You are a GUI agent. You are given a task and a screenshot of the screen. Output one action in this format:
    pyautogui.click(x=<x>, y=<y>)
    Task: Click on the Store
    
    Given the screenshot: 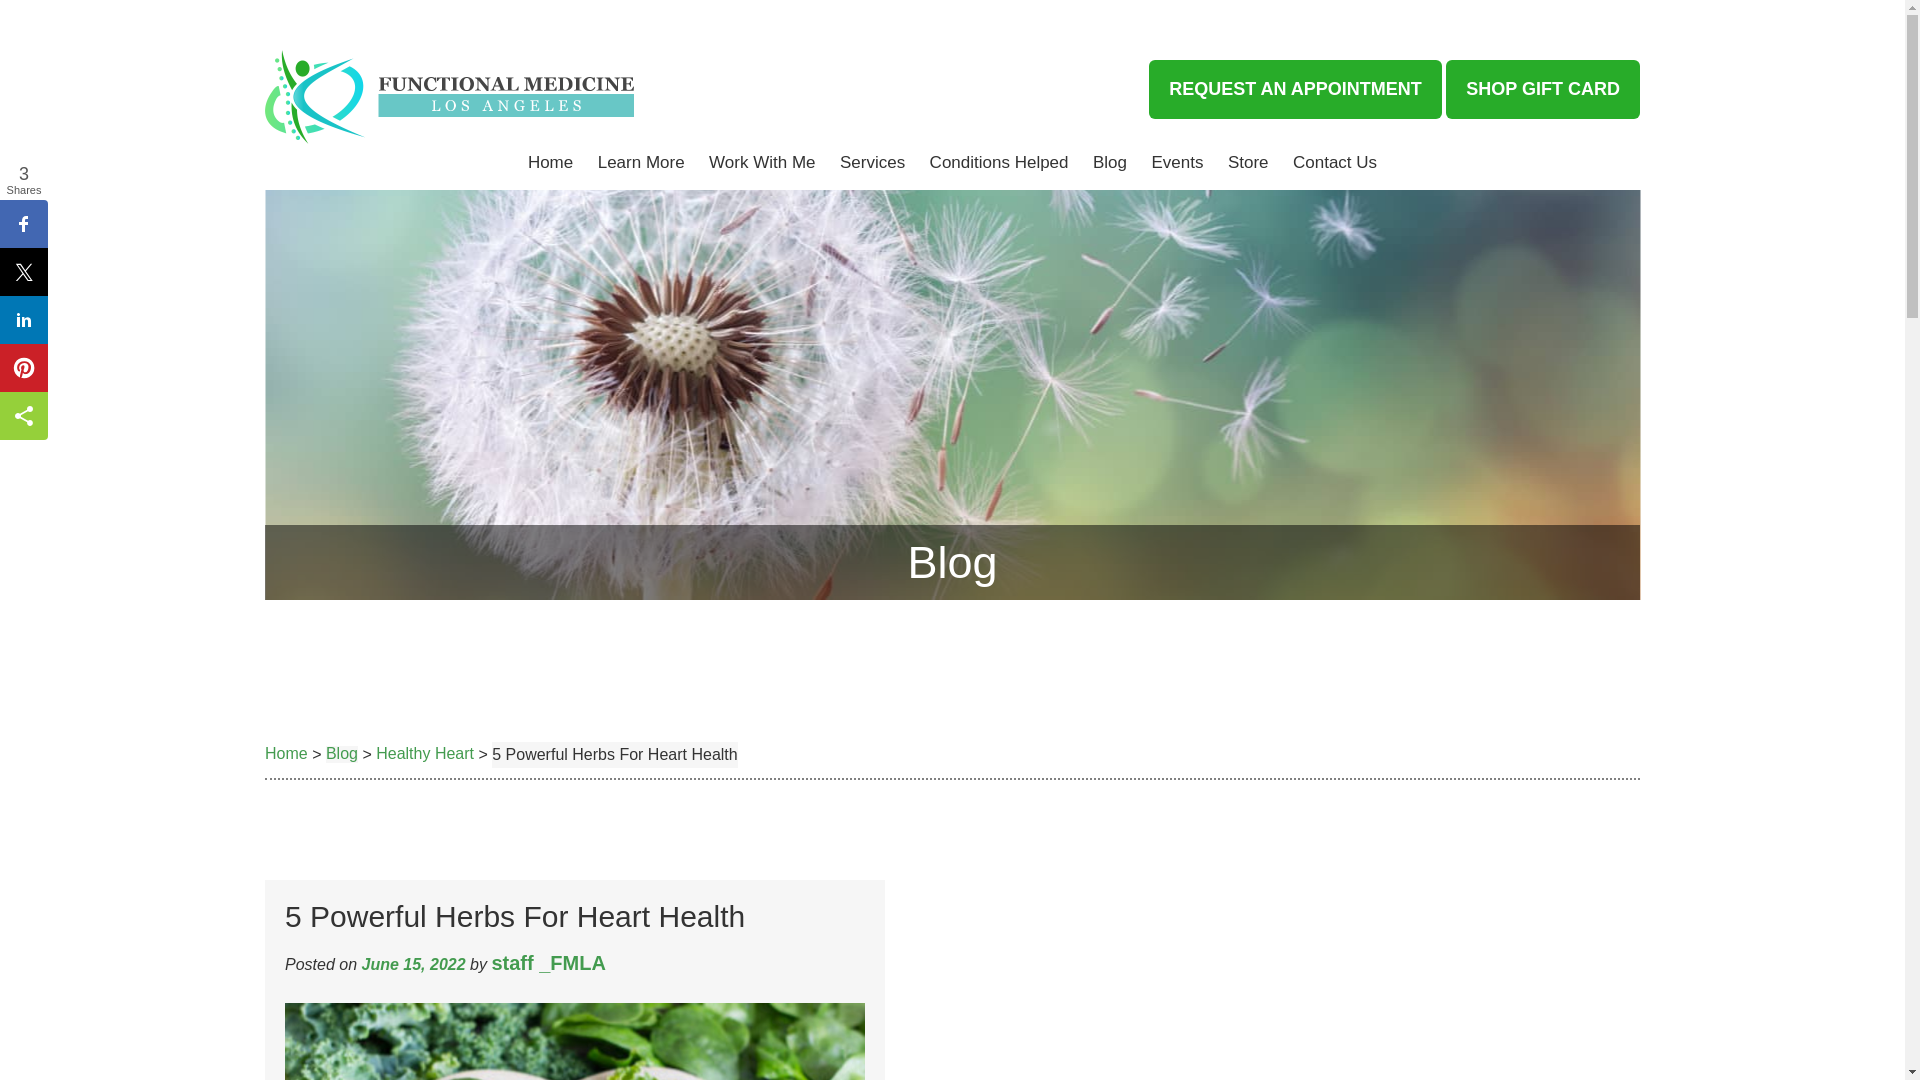 What is the action you would take?
    pyautogui.click(x=1248, y=162)
    